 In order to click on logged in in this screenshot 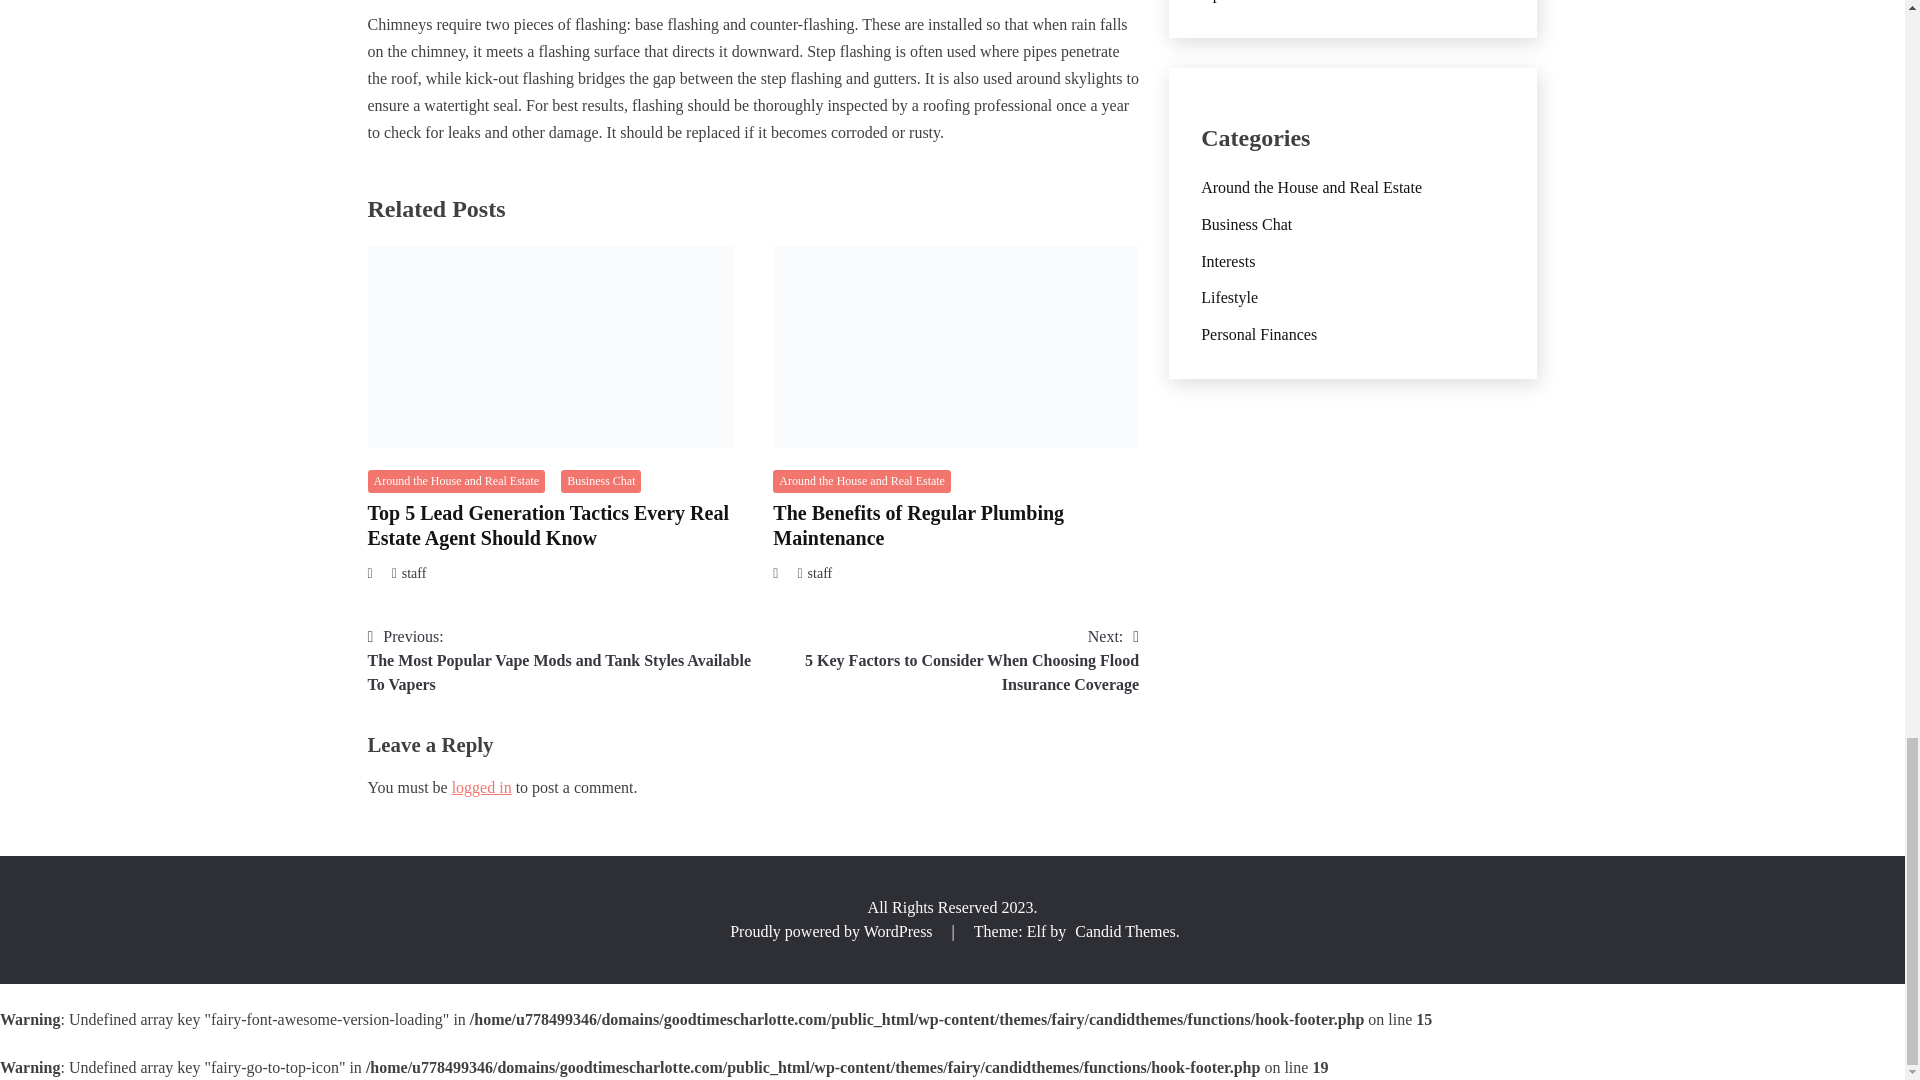, I will do `click(482, 786)`.